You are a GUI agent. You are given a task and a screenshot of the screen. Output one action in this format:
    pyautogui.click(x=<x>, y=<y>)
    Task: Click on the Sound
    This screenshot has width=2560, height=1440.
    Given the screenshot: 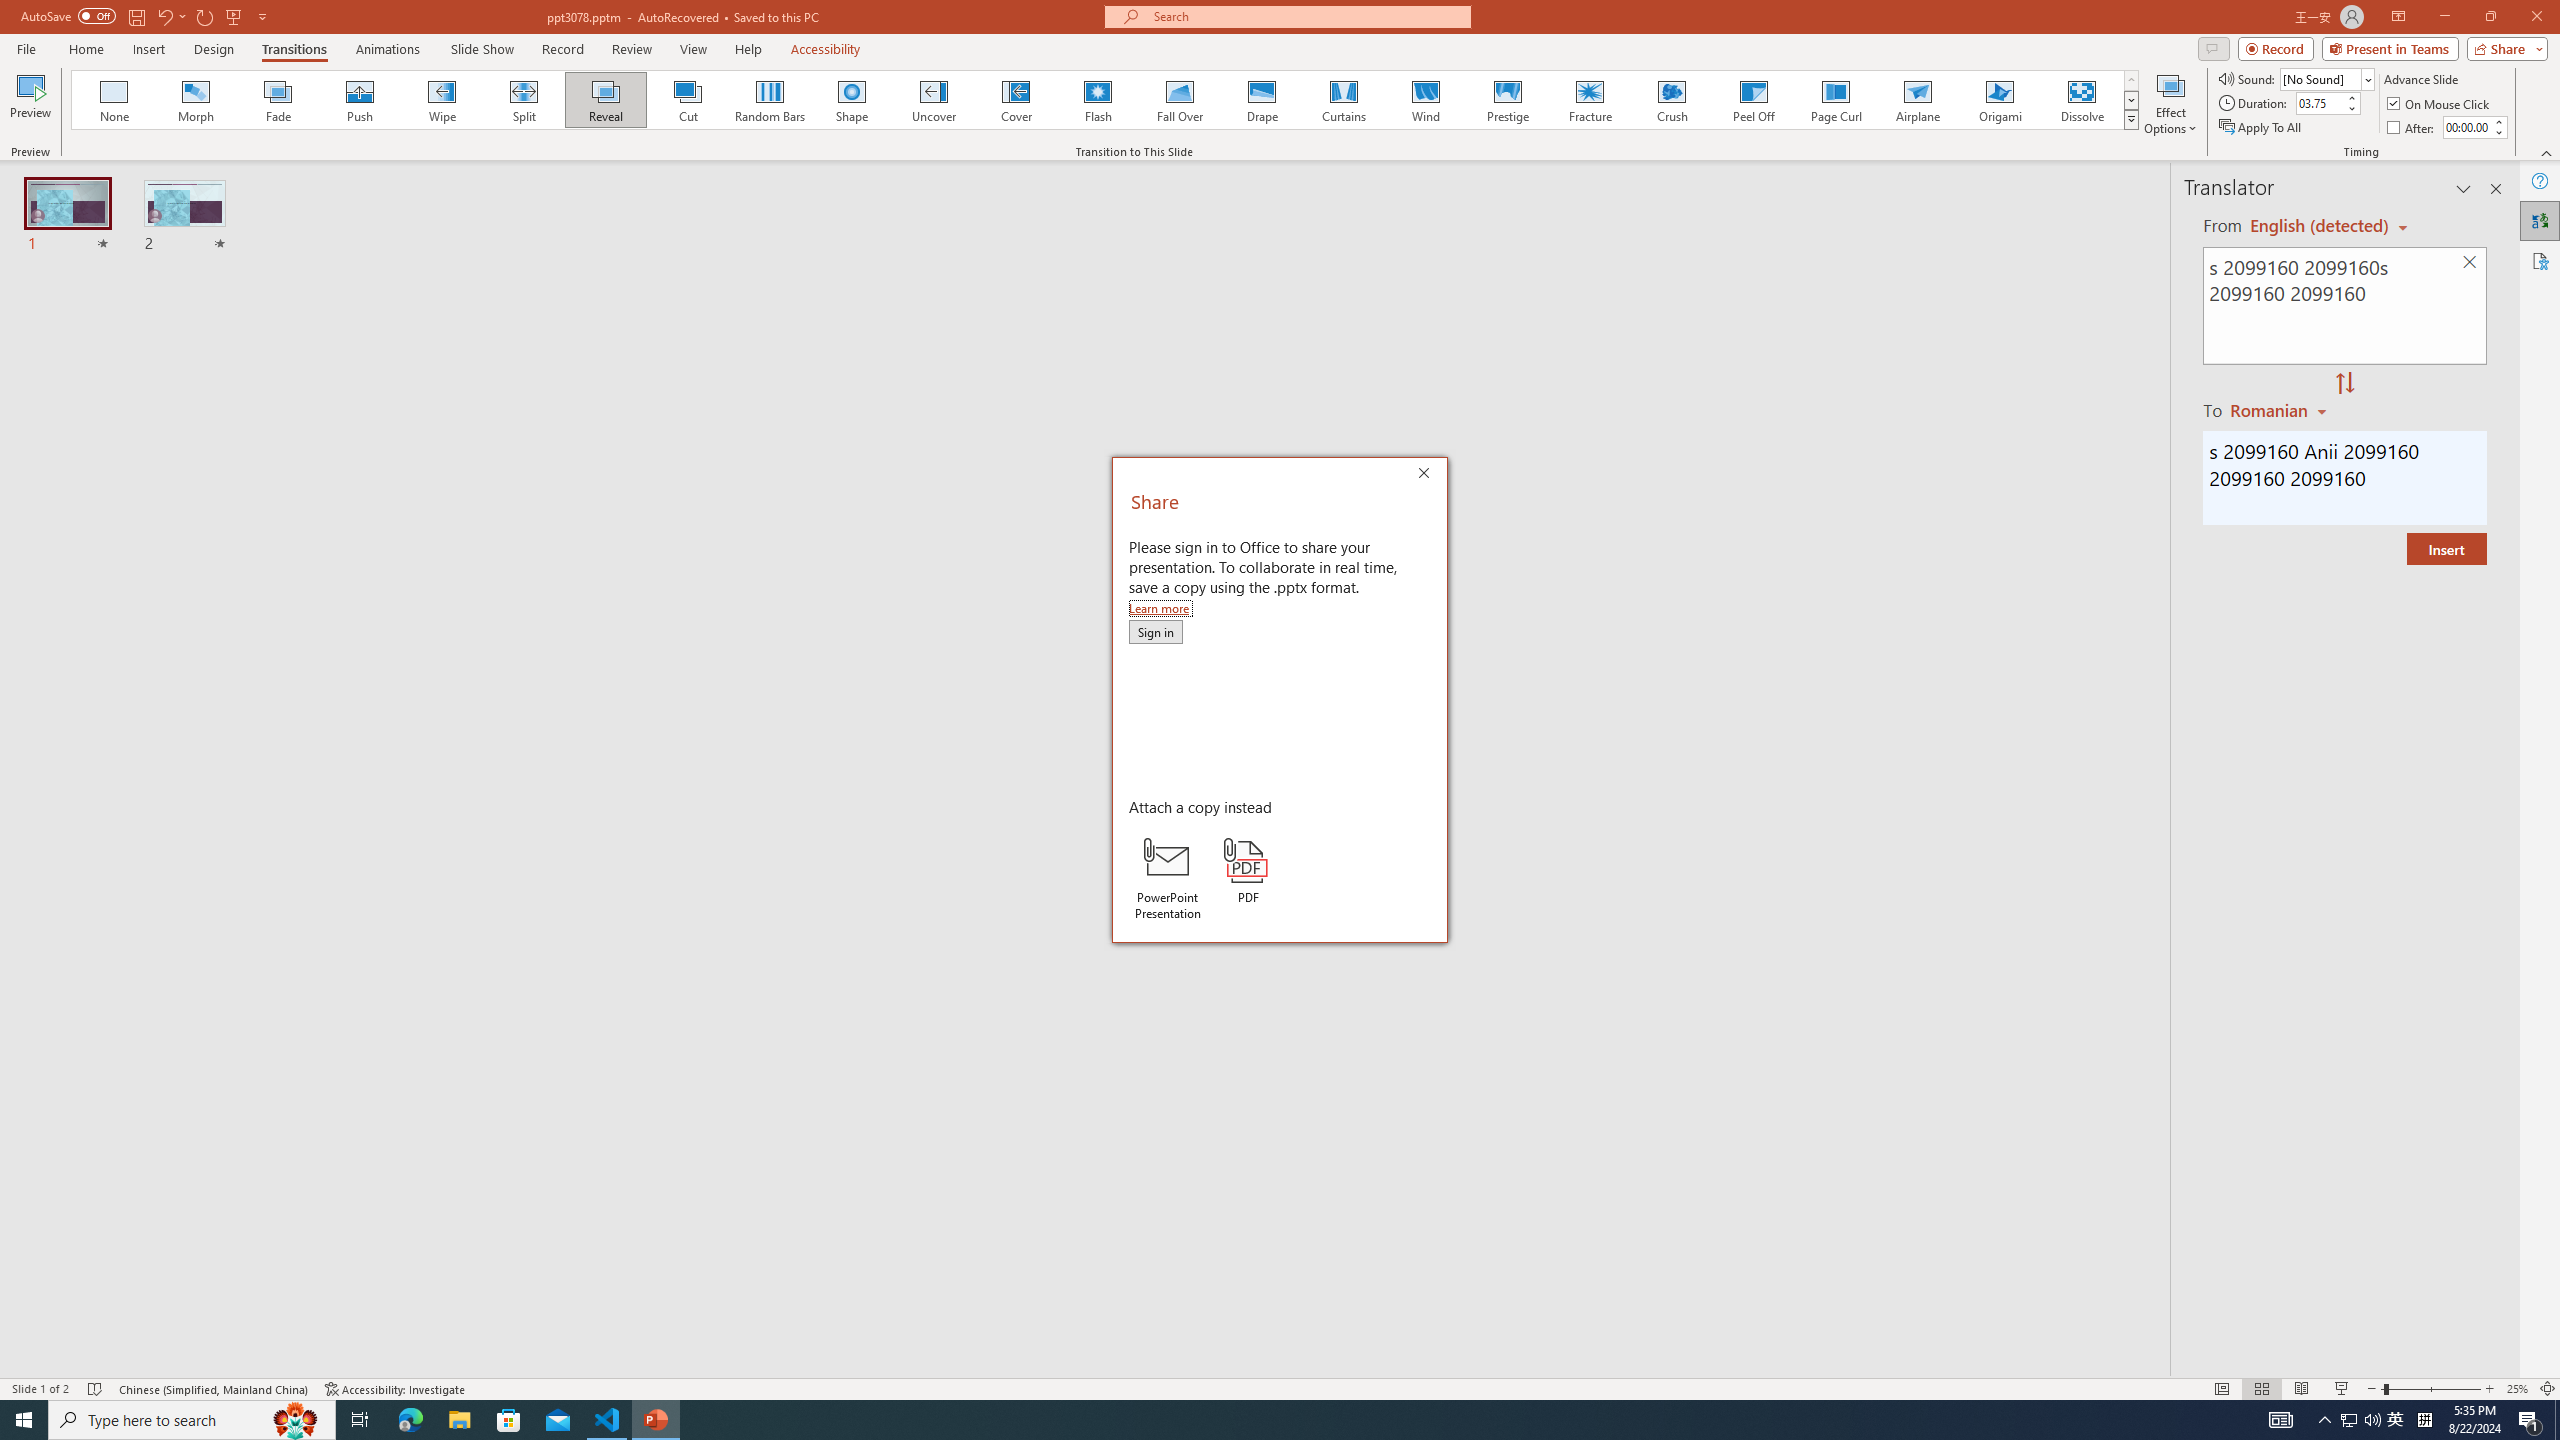 What is the action you would take?
    pyautogui.click(x=2328, y=78)
    